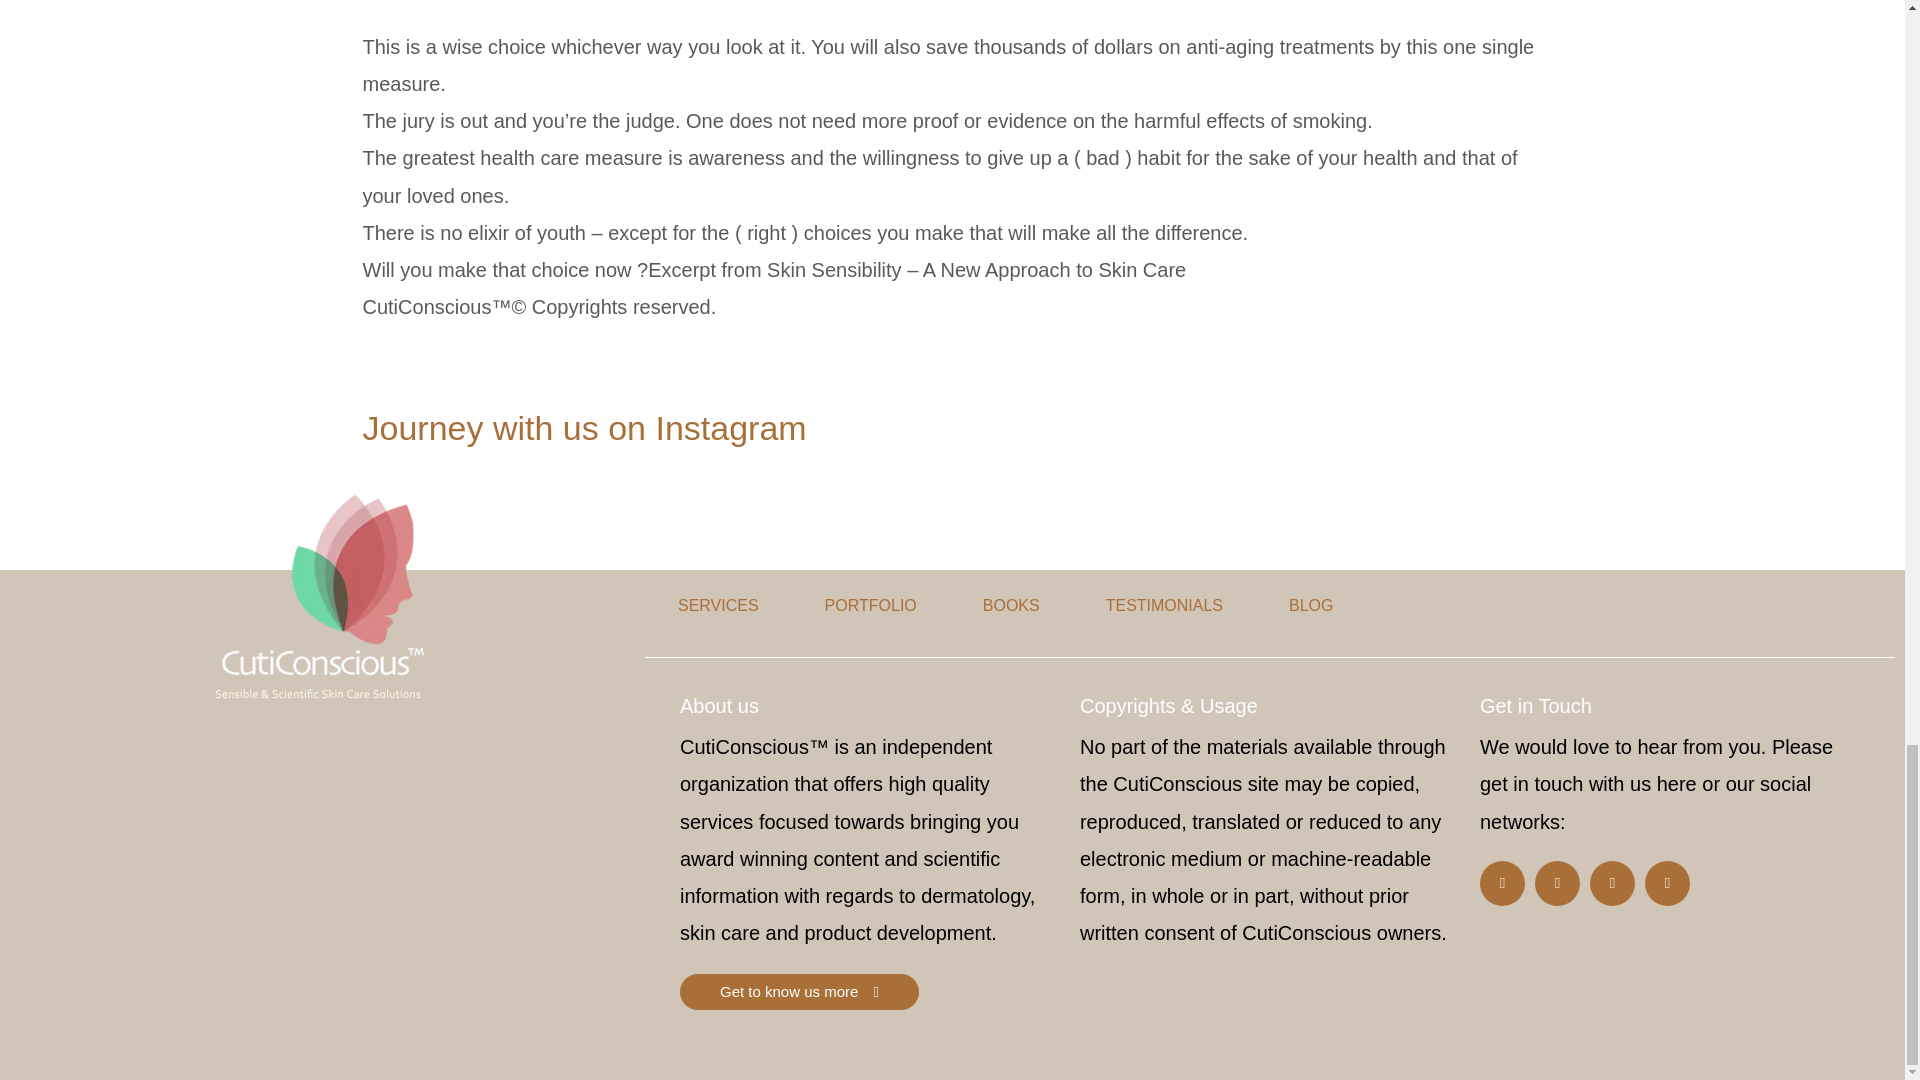  What do you see at coordinates (1164, 605) in the screenshot?
I see `TESTIMONIALS` at bounding box center [1164, 605].